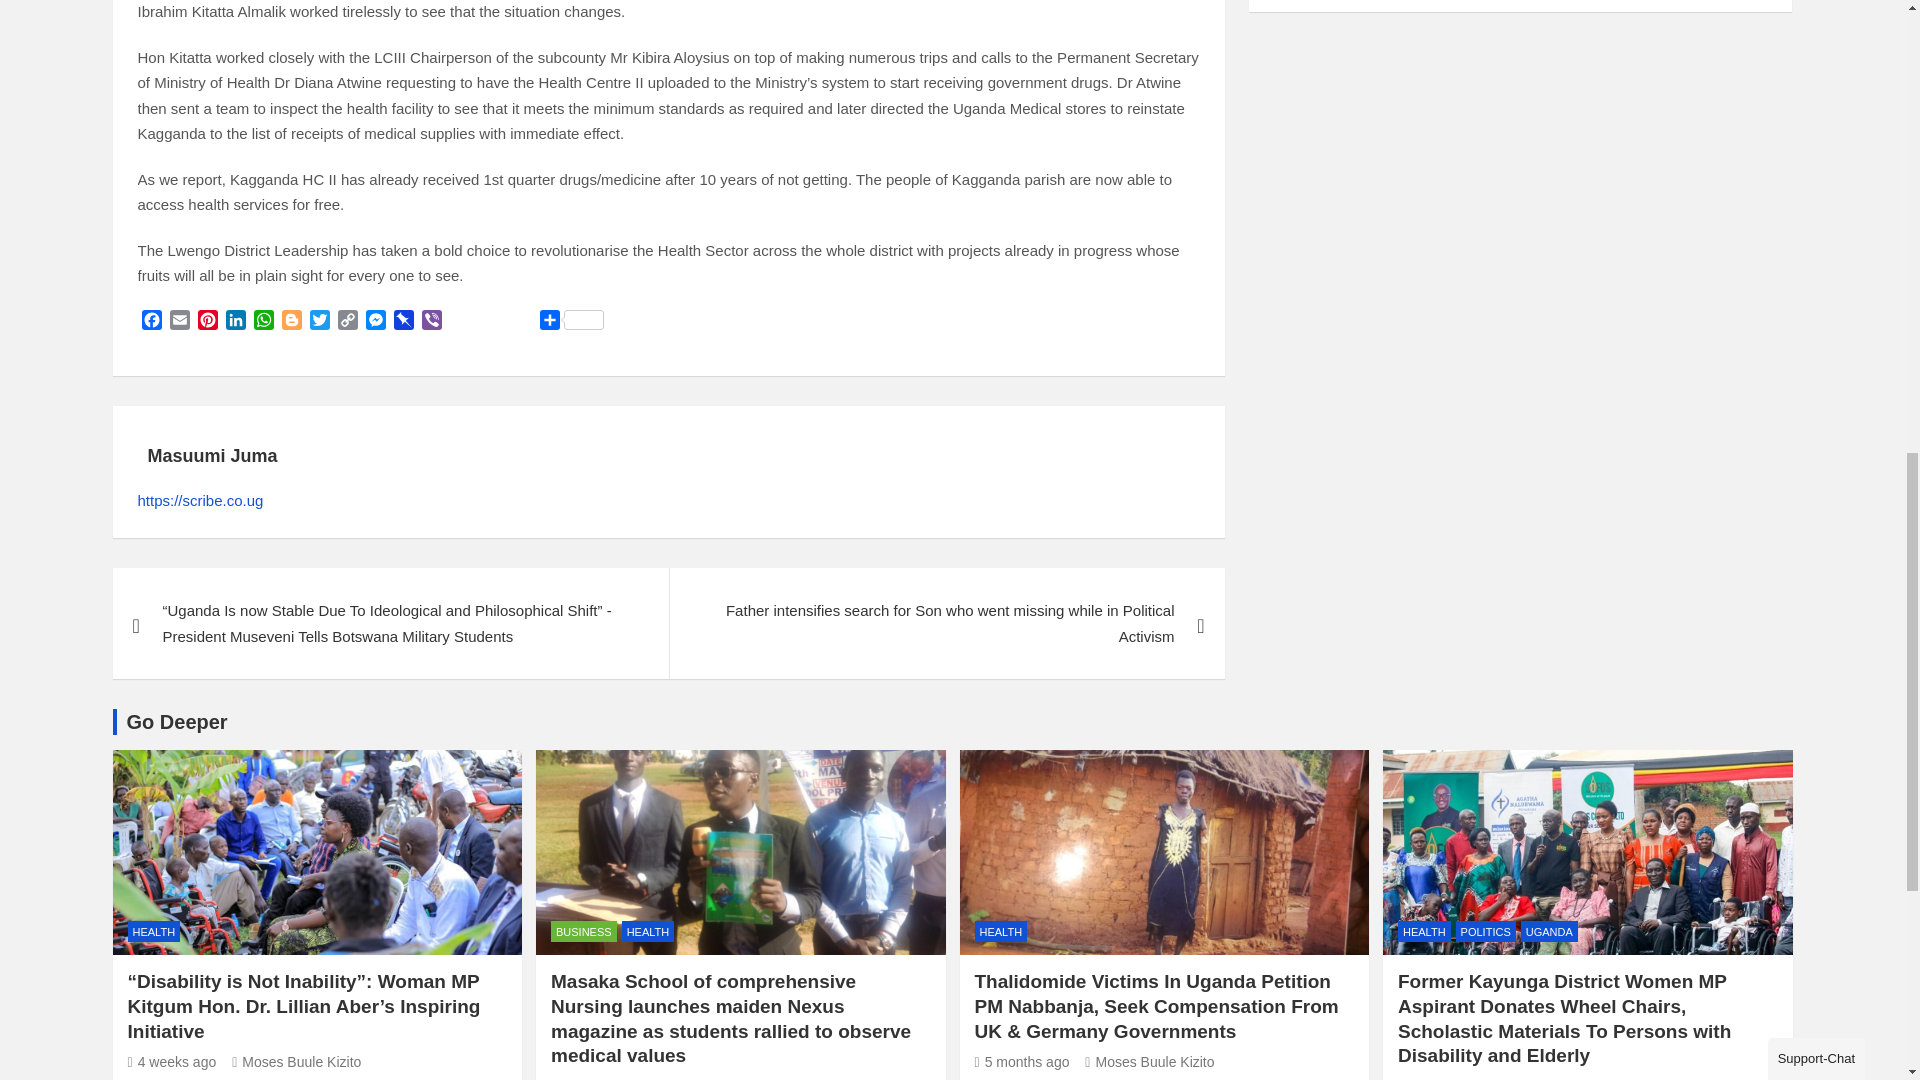 The width and height of the screenshot is (1920, 1080). What do you see at coordinates (208, 322) in the screenshot?
I see `Pinterest` at bounding box center [208, 322].